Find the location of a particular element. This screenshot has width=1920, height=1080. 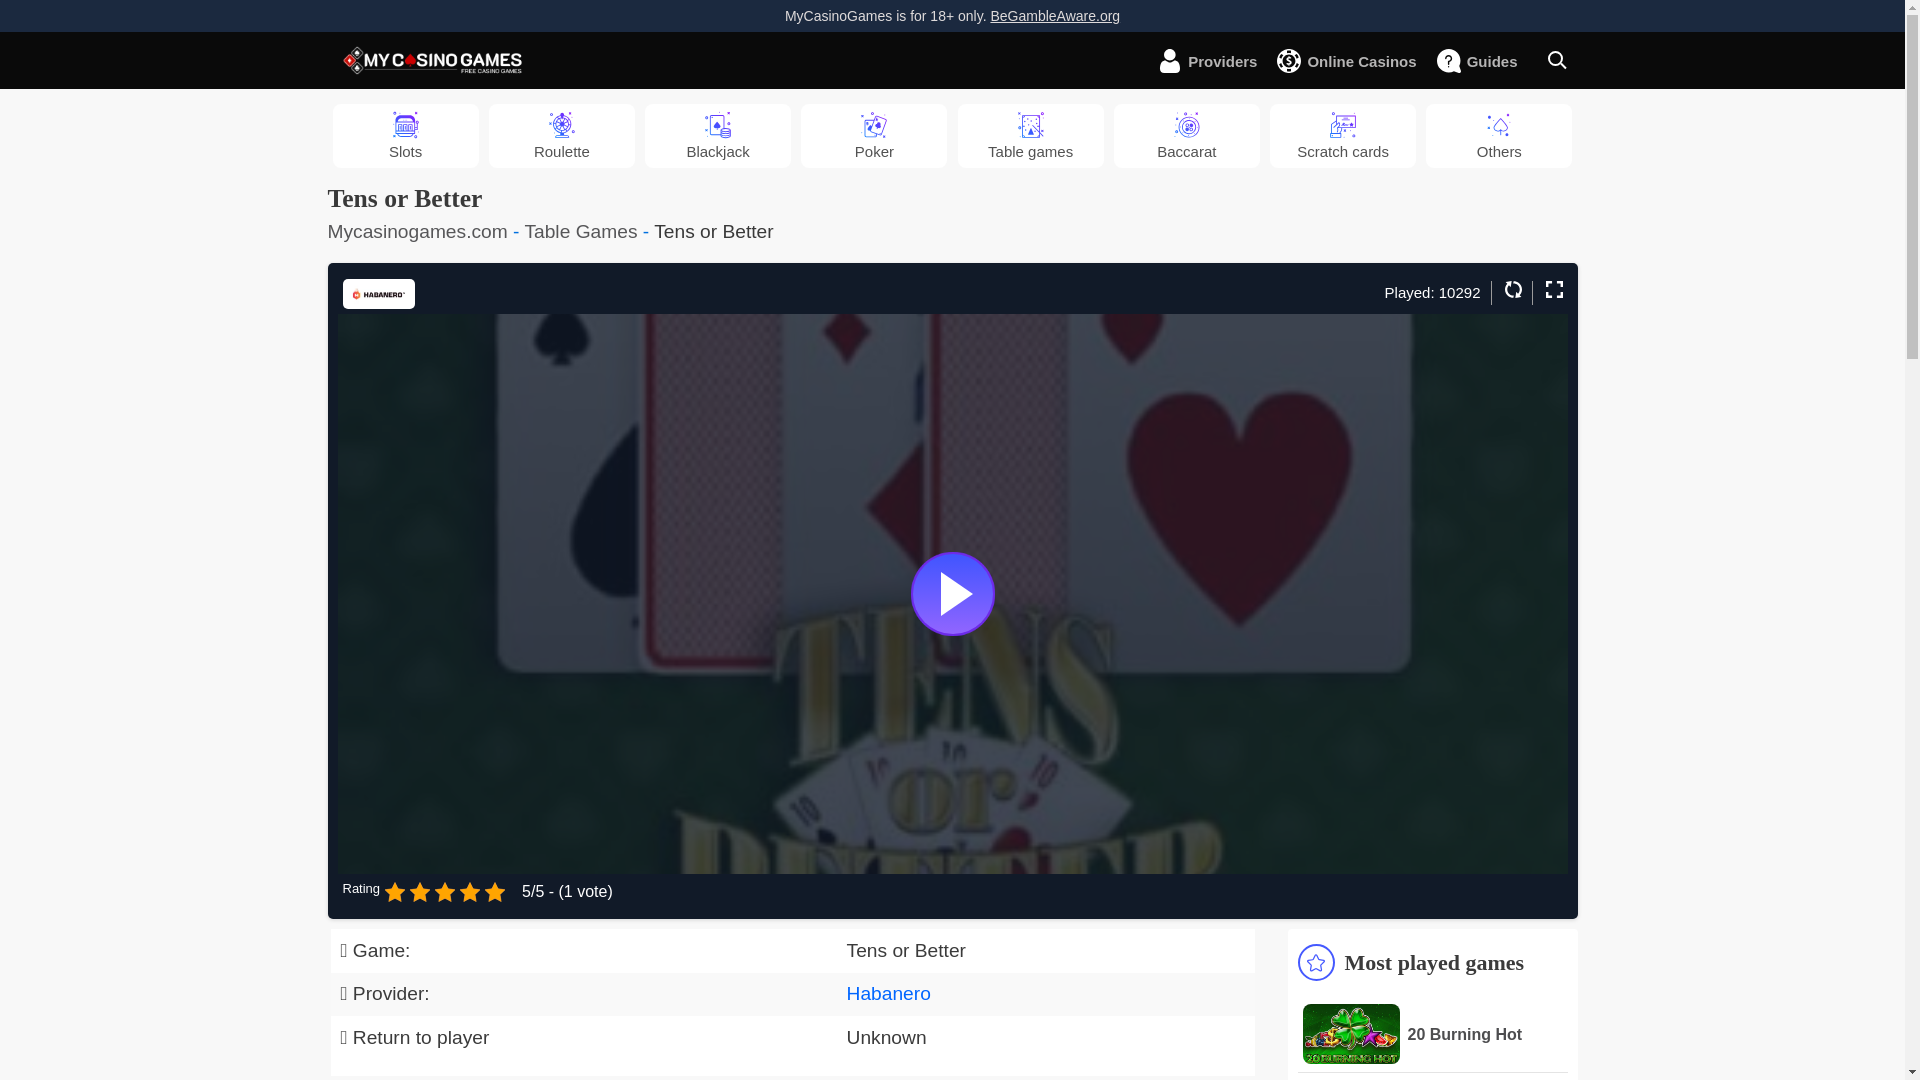

Guides is located at coordinates (1486, 60).